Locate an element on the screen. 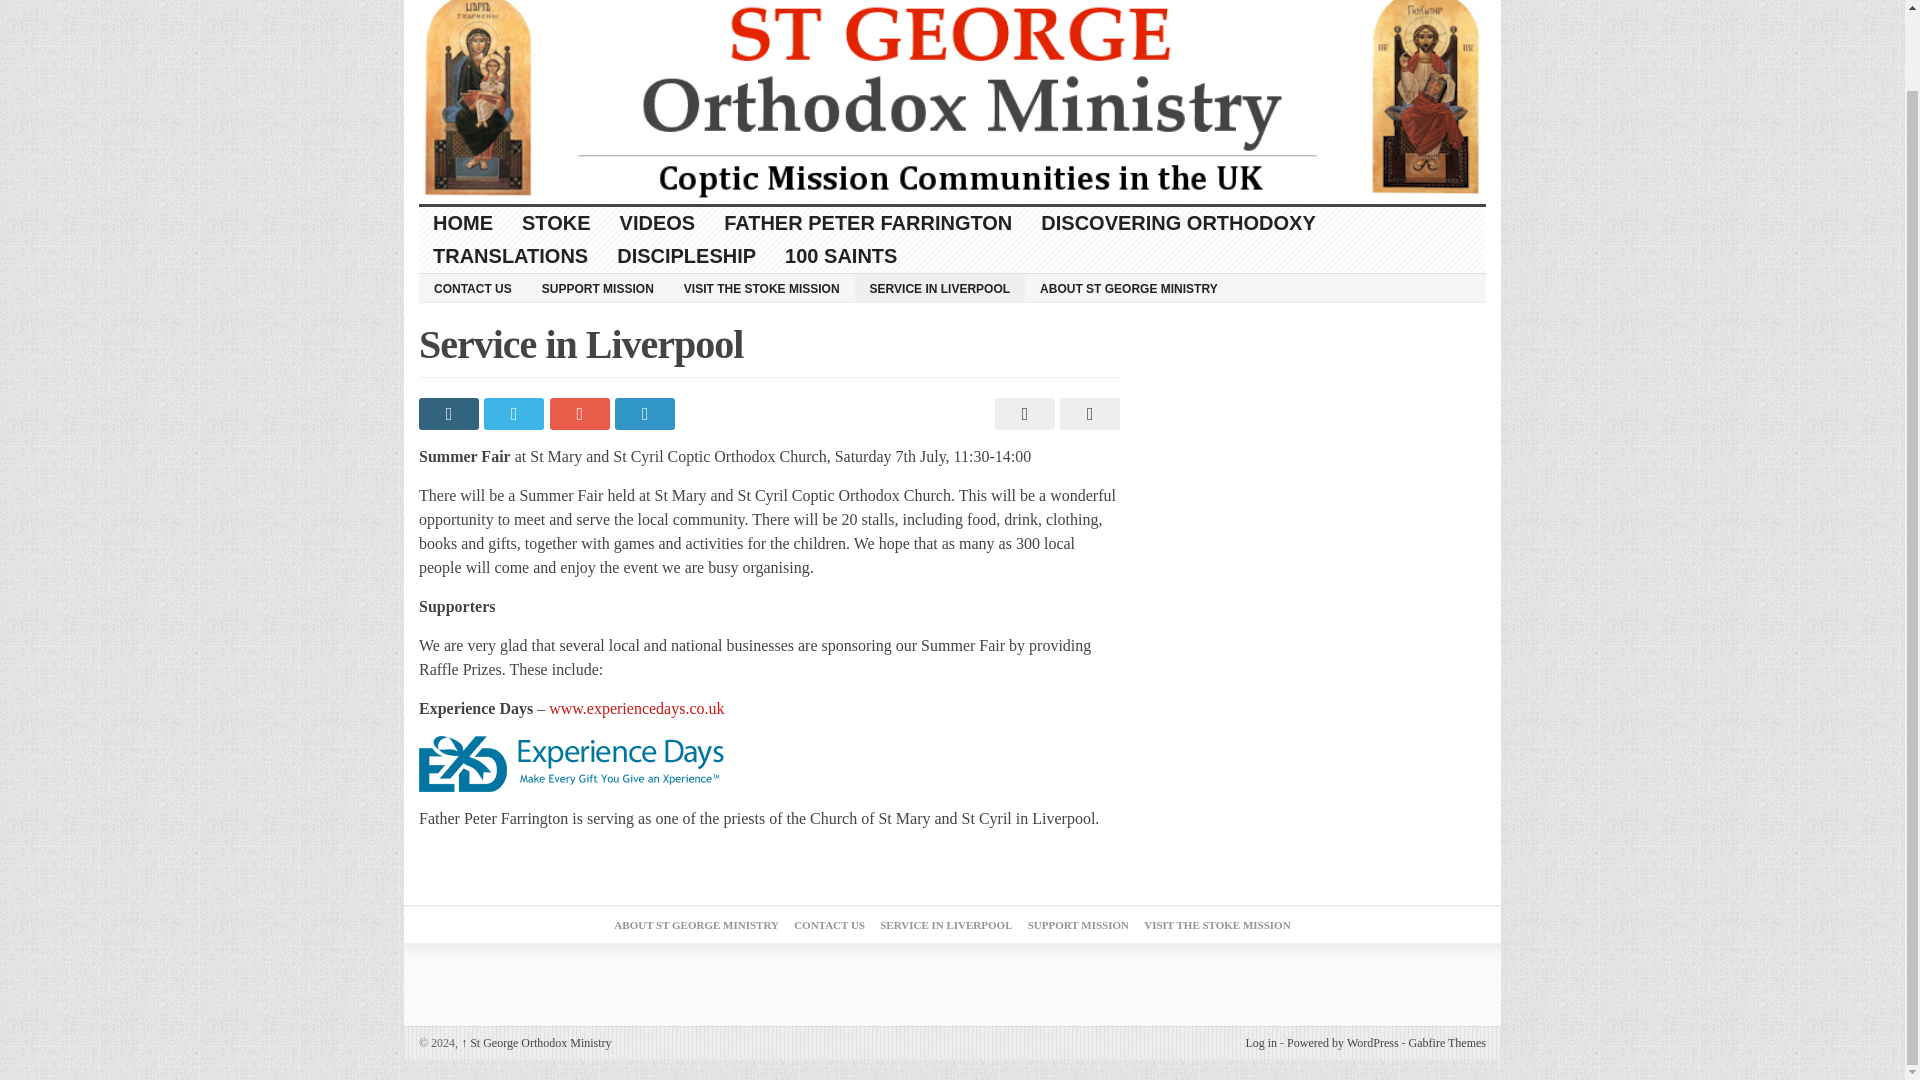  TRANSLATIONS is located at coordinates (510, 256).